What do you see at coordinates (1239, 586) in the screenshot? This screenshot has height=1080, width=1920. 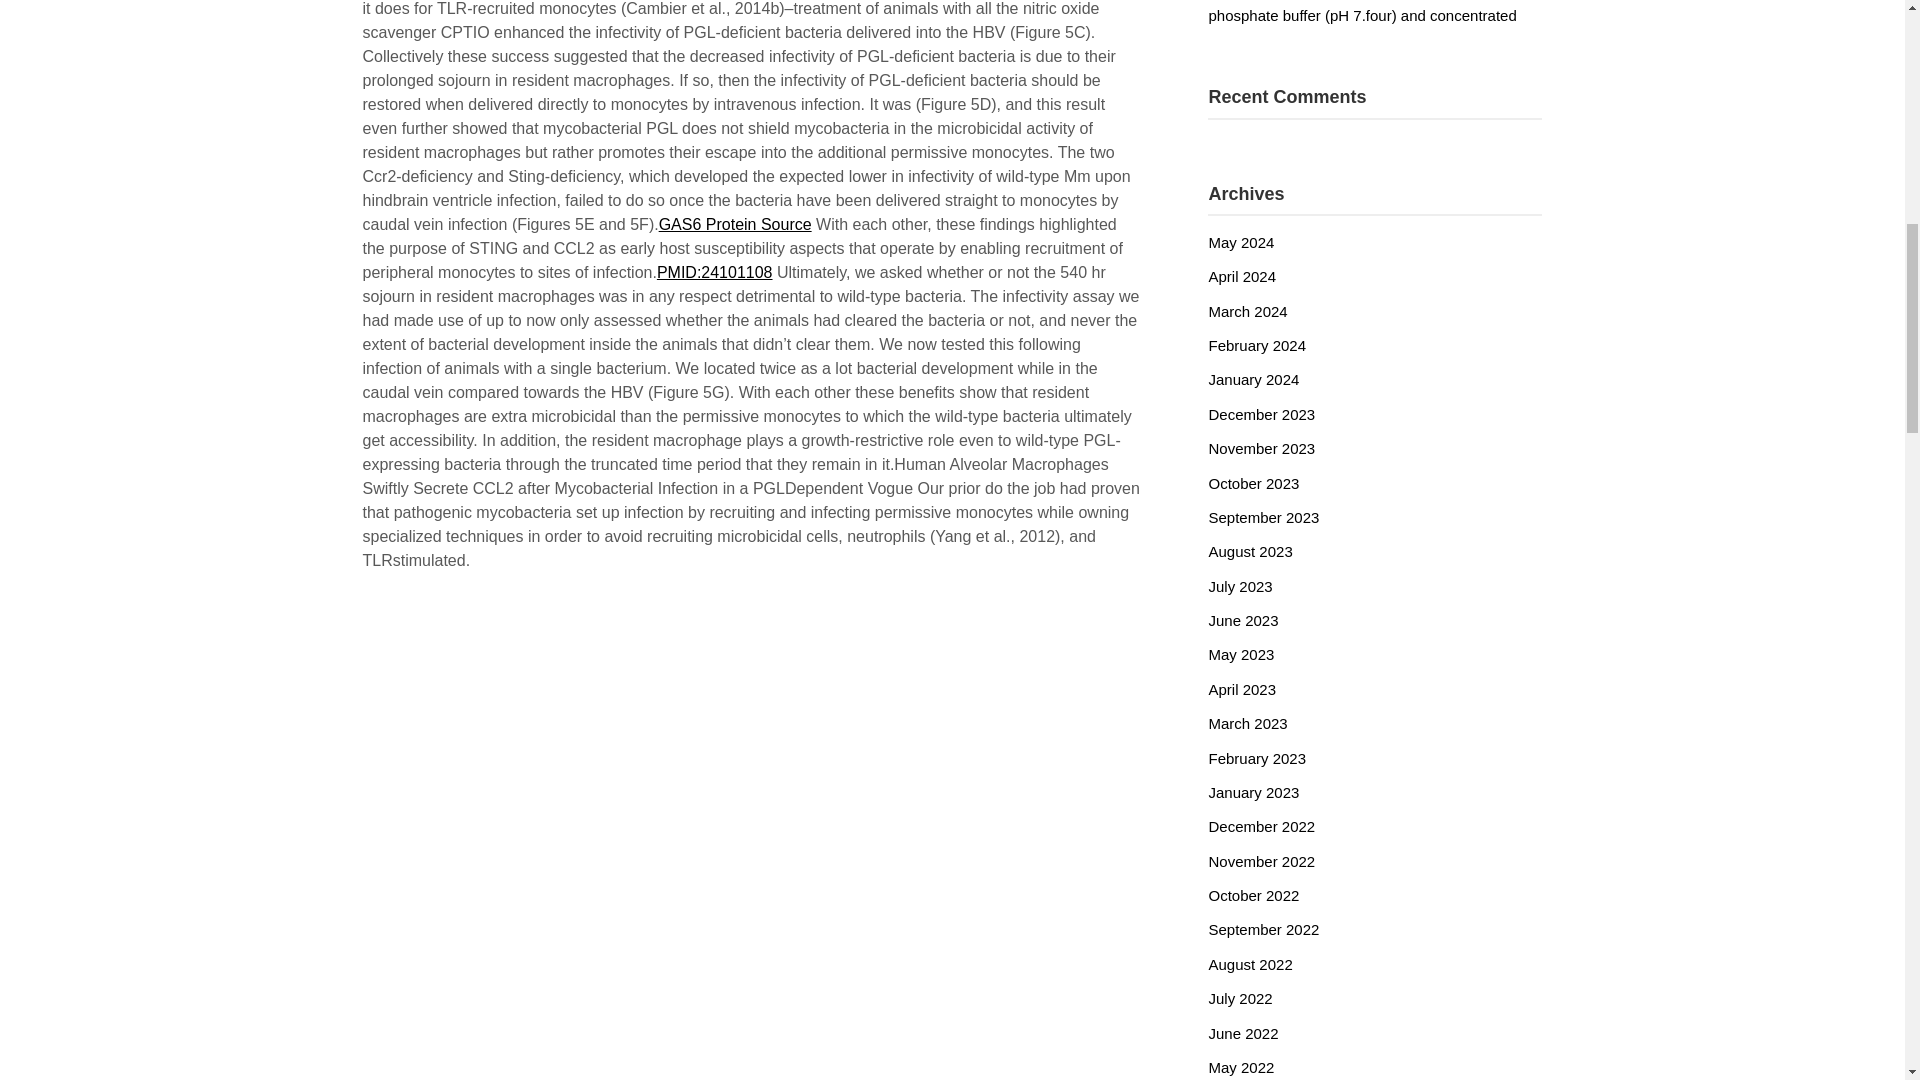 I see `July 2023` at bounding box center [1239, 586].